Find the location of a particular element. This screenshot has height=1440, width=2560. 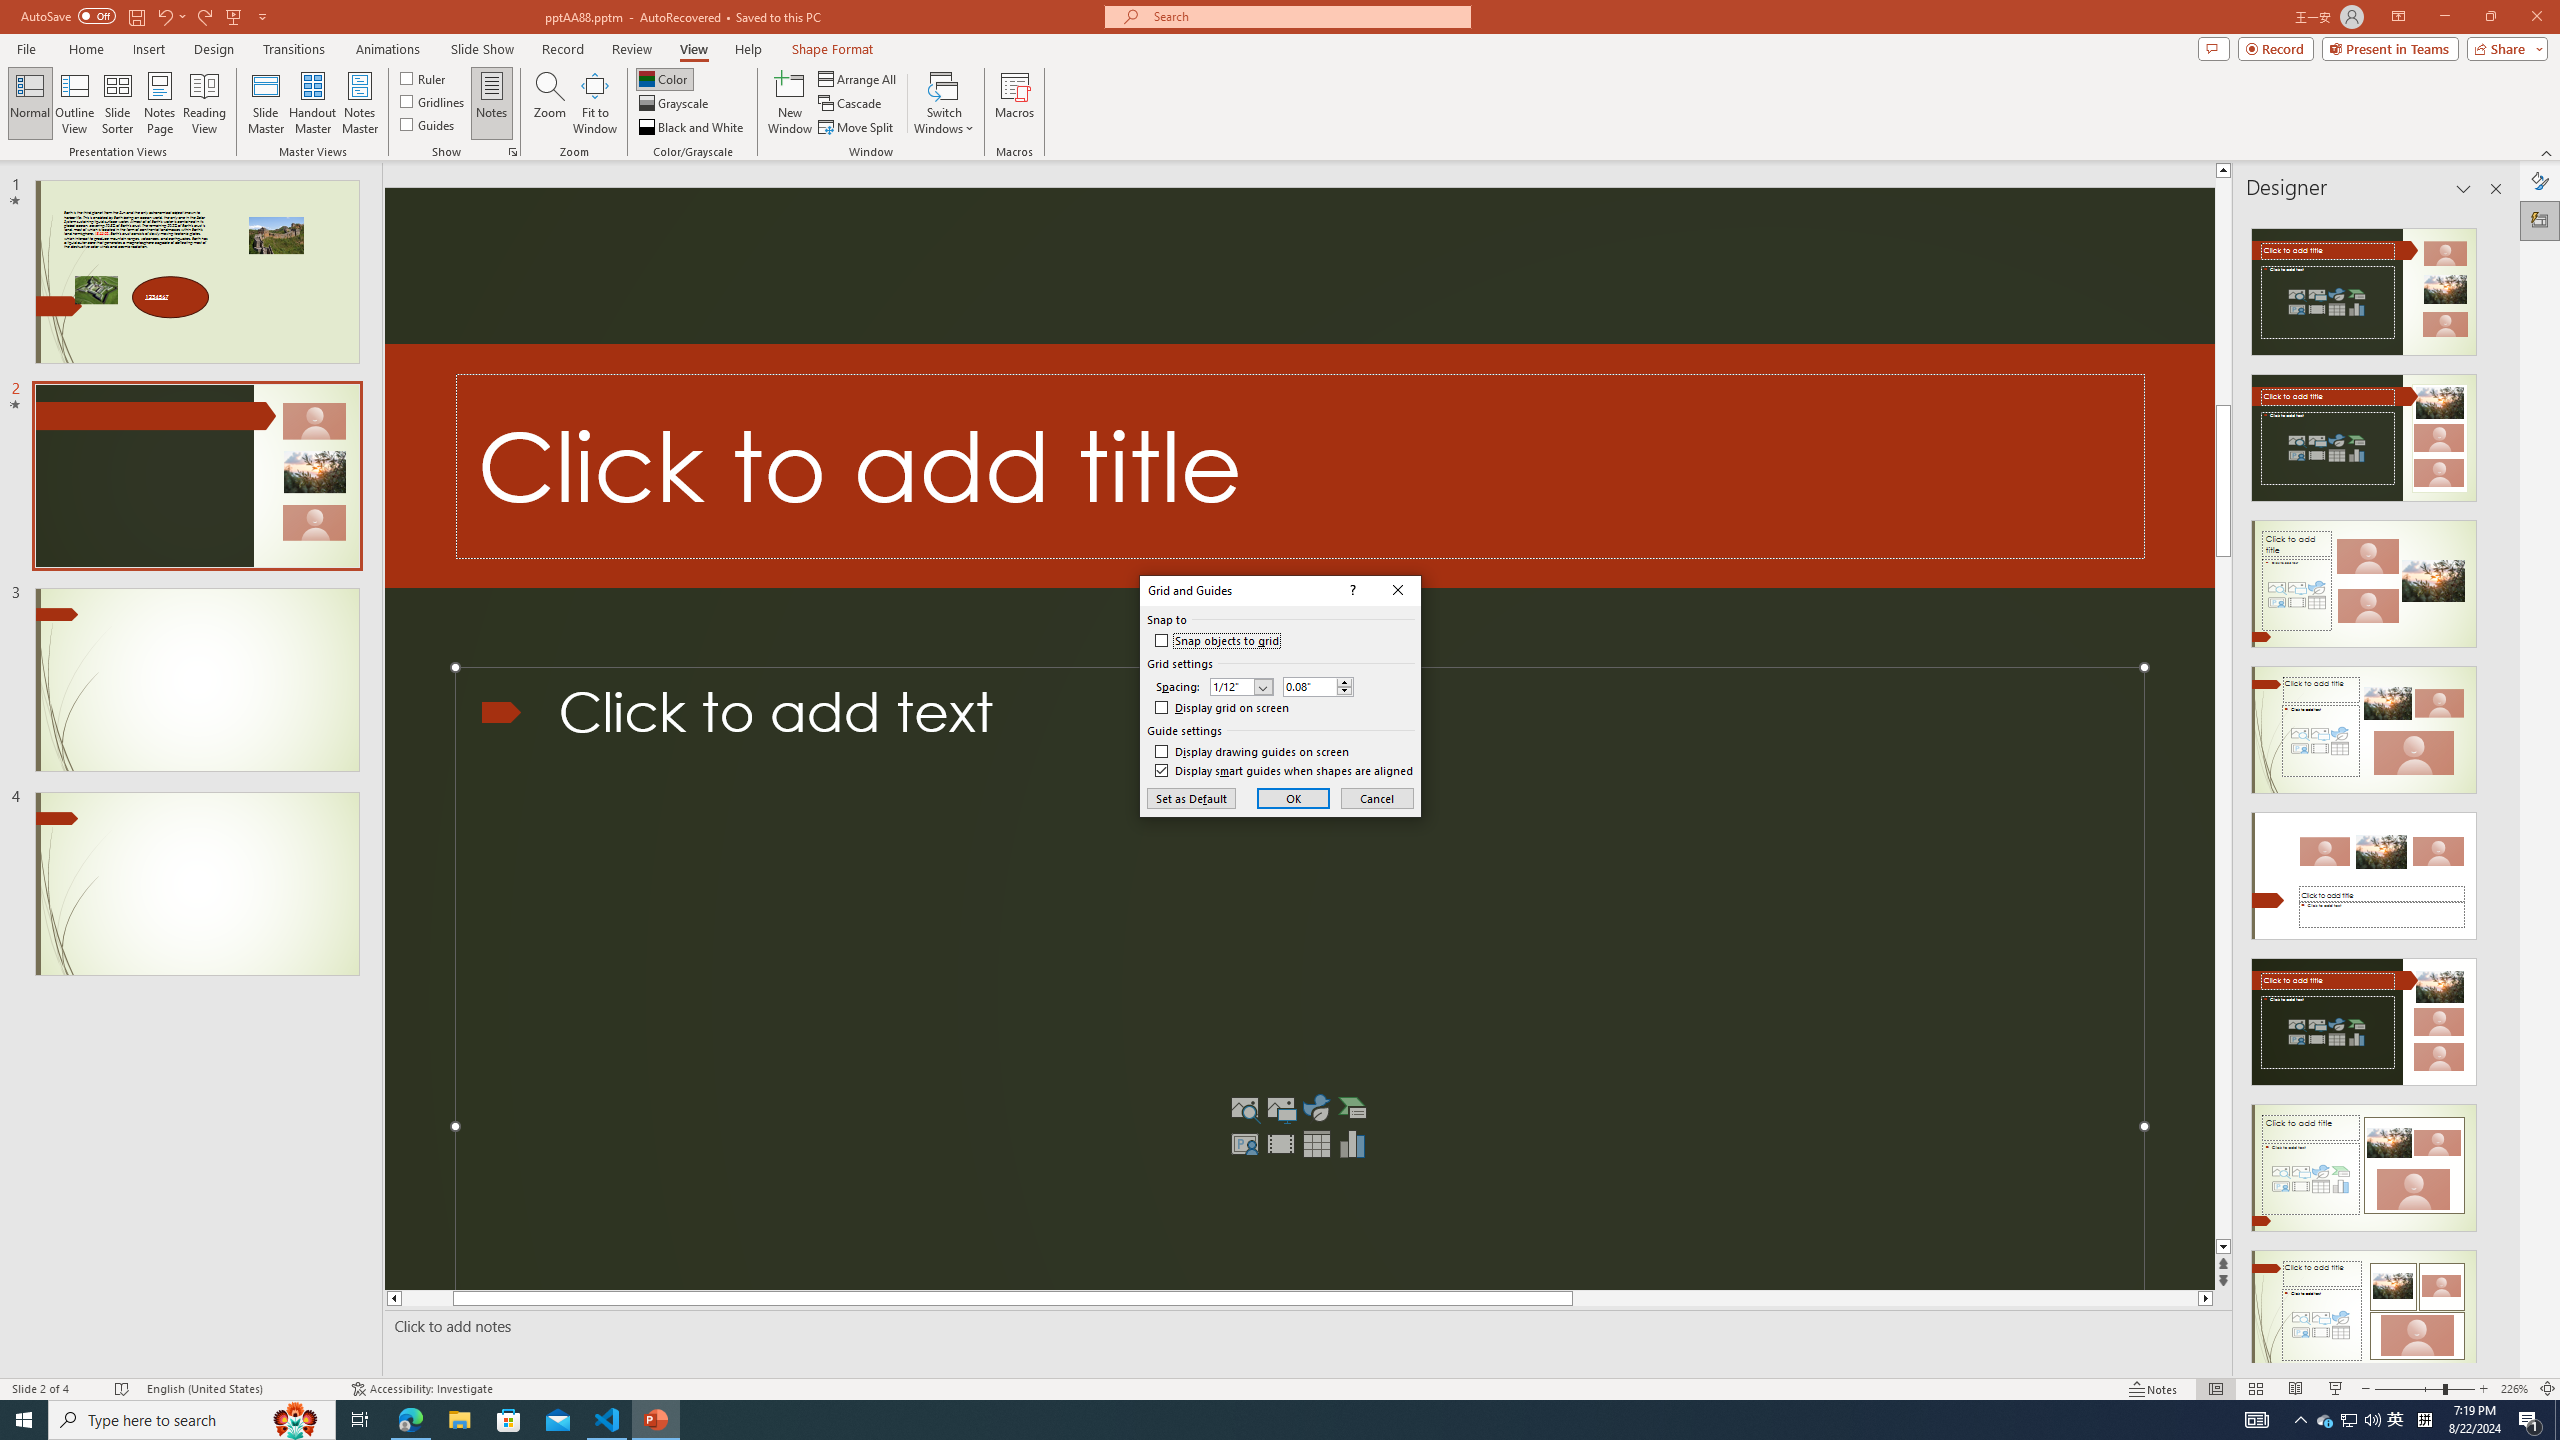

Slide Master is located at coordinates (266, 103).